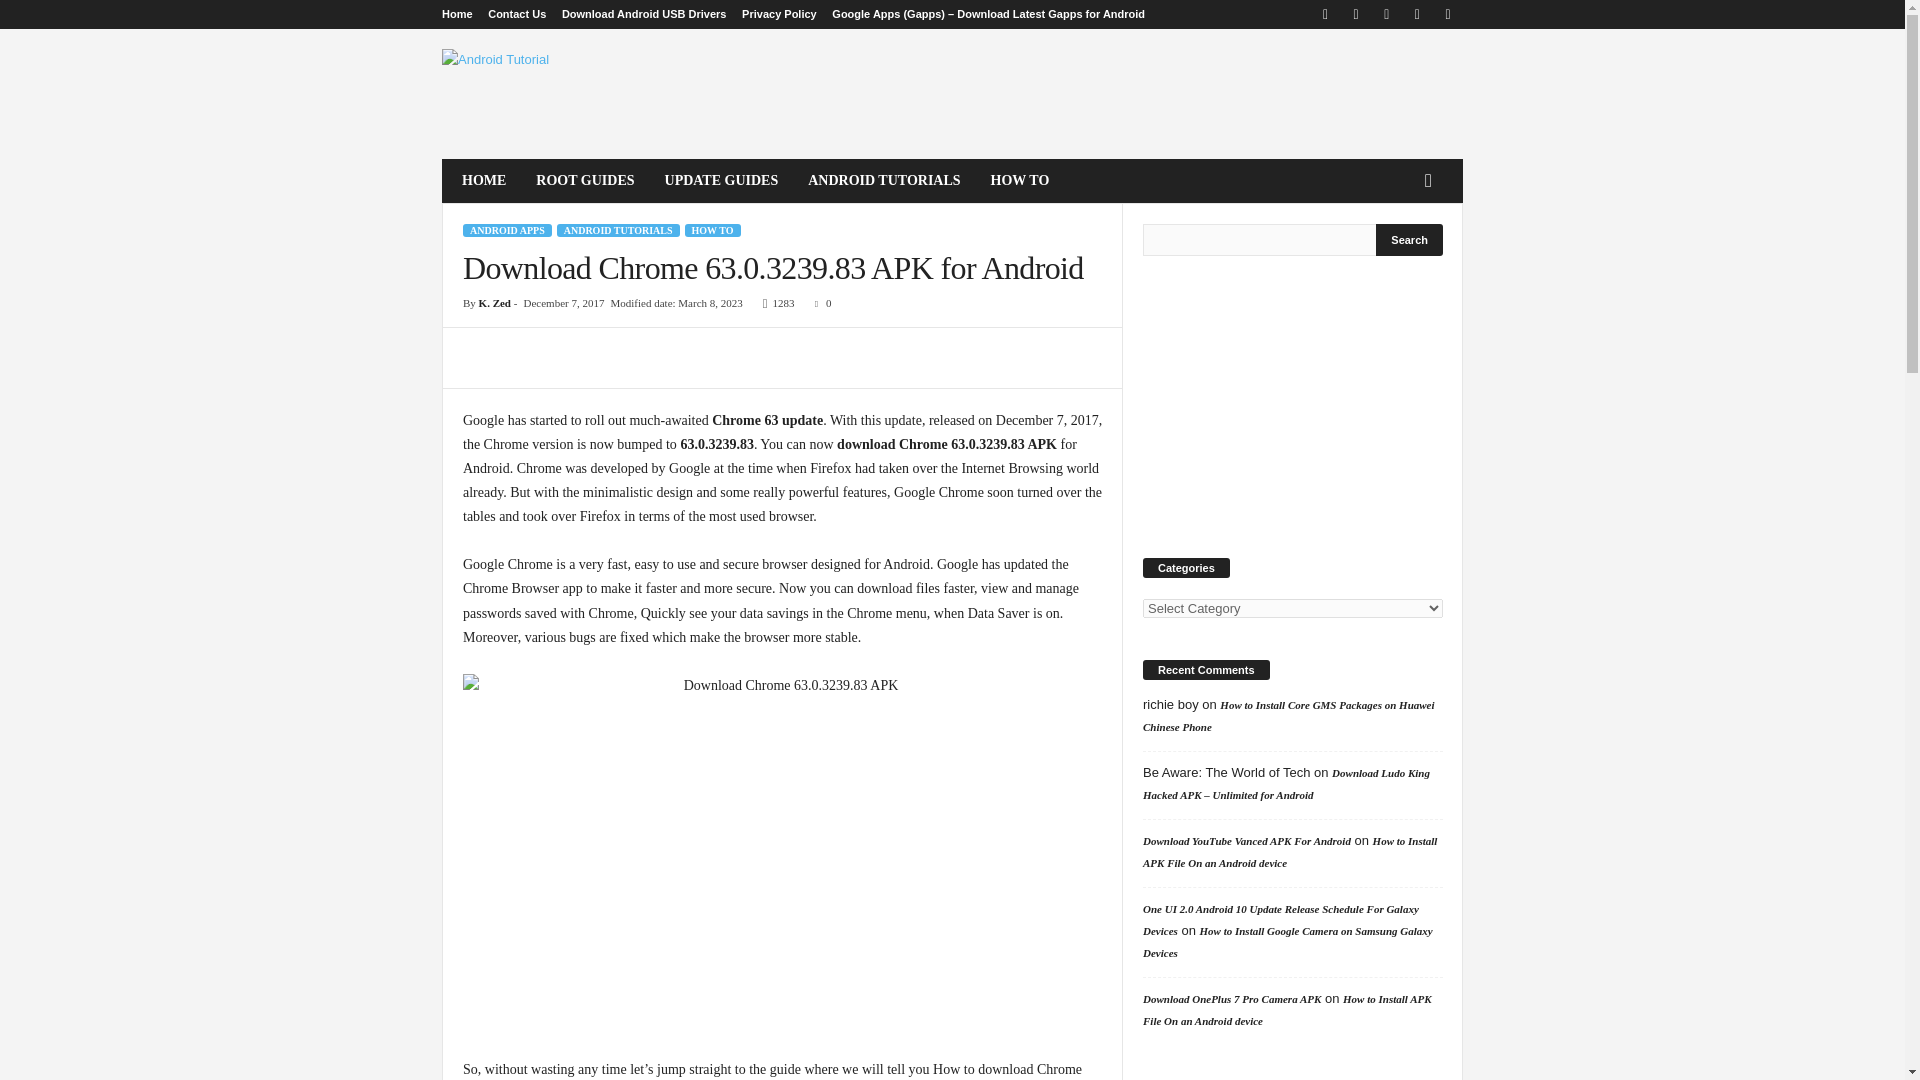 Image resolution: width=1920 pixels, height=1080 pixels. What do you see at coordinates (779, 14) in the screenshot?
I see `Privacy Policy` at bounding box center [779, 14].